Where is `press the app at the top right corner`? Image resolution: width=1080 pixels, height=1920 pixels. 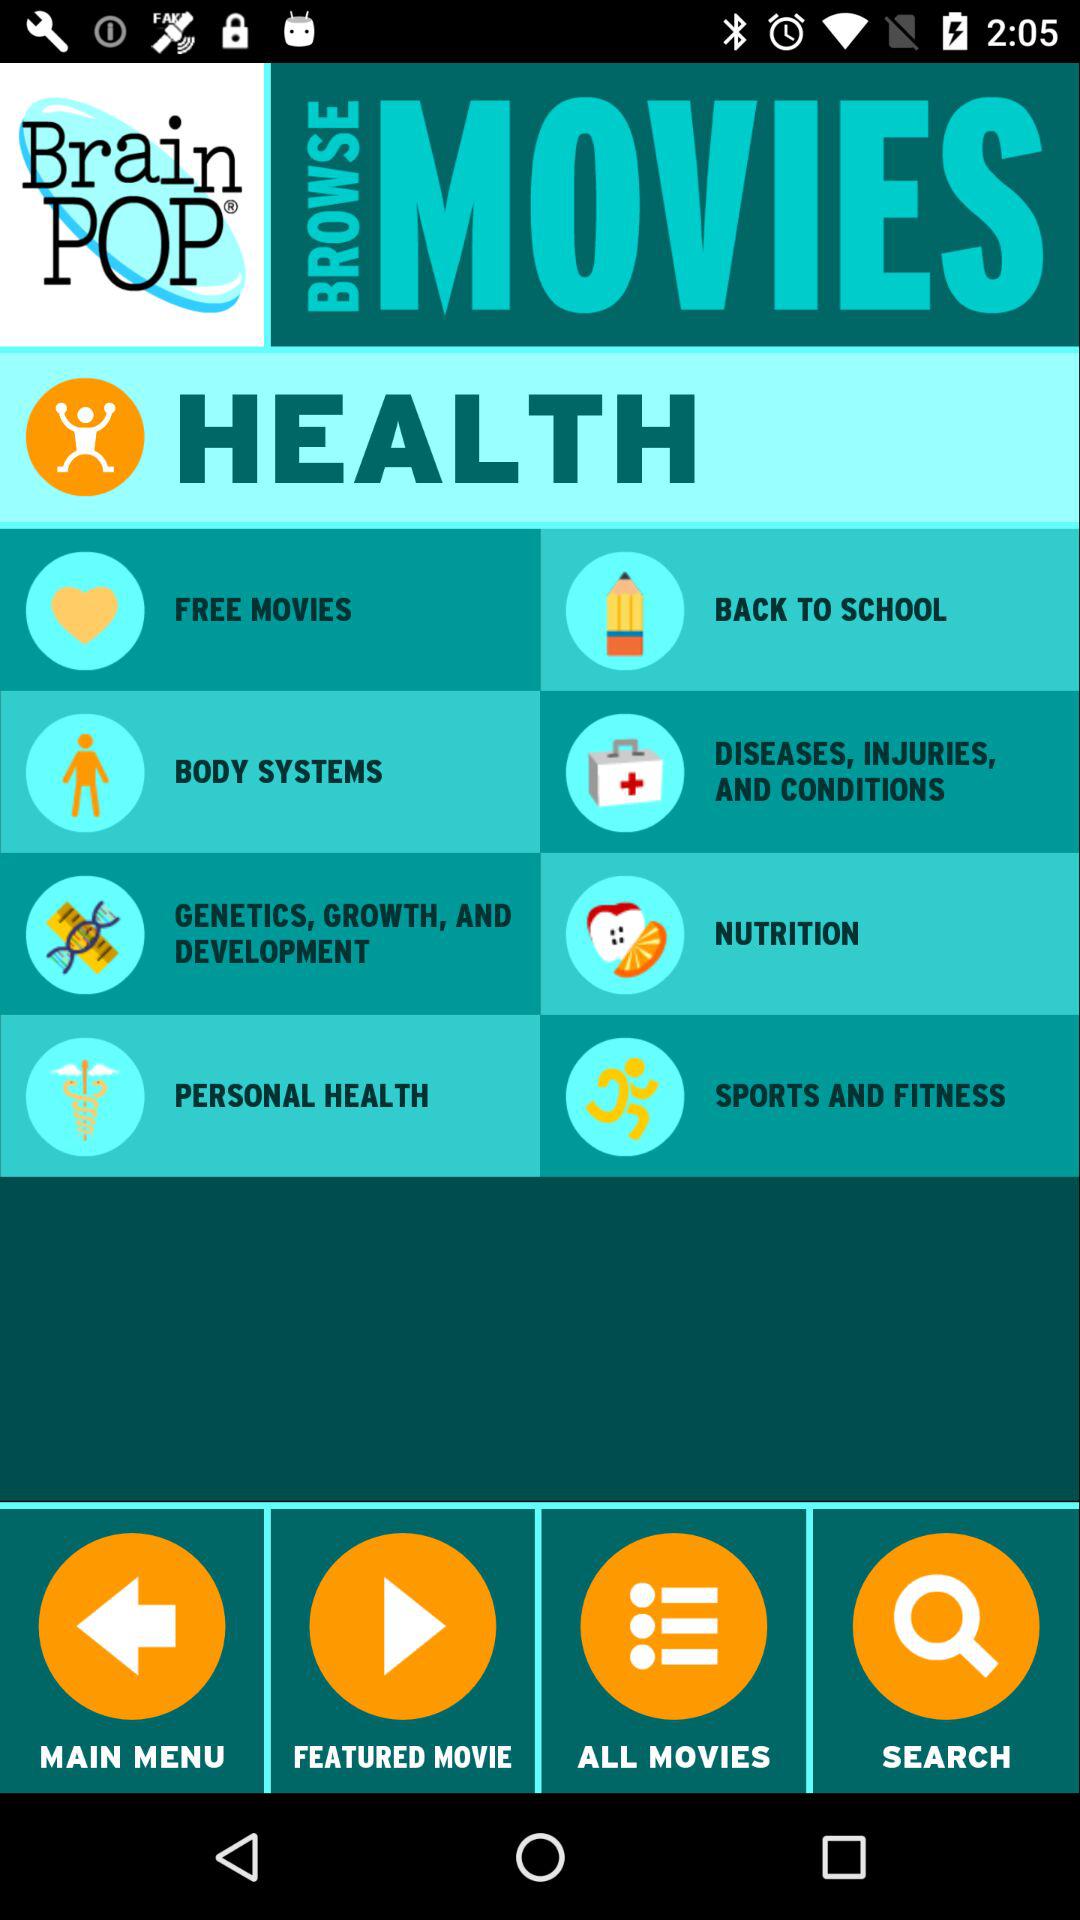
press the app at the top right corner is located at coordinates (884, 609).